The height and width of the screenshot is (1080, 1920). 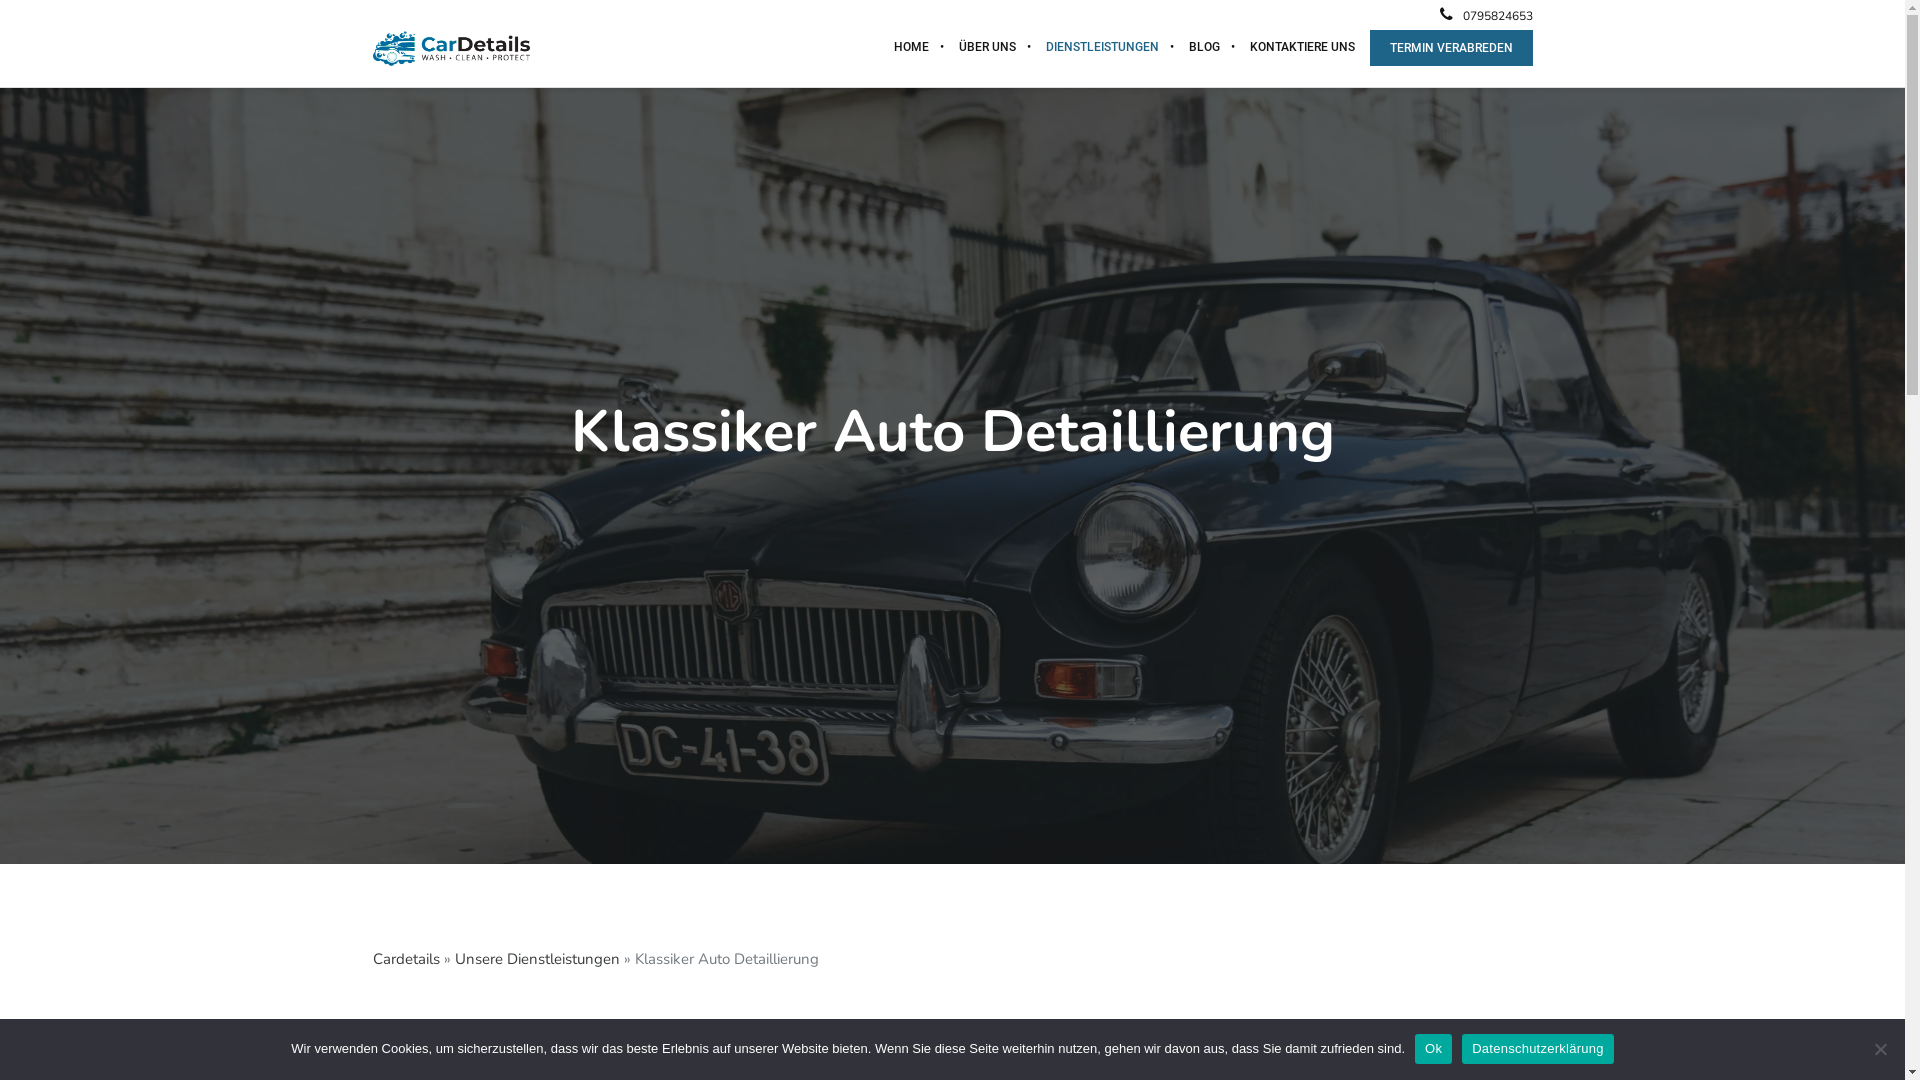 I want to click on Ablehnen, so click(x=1880, y=1049).